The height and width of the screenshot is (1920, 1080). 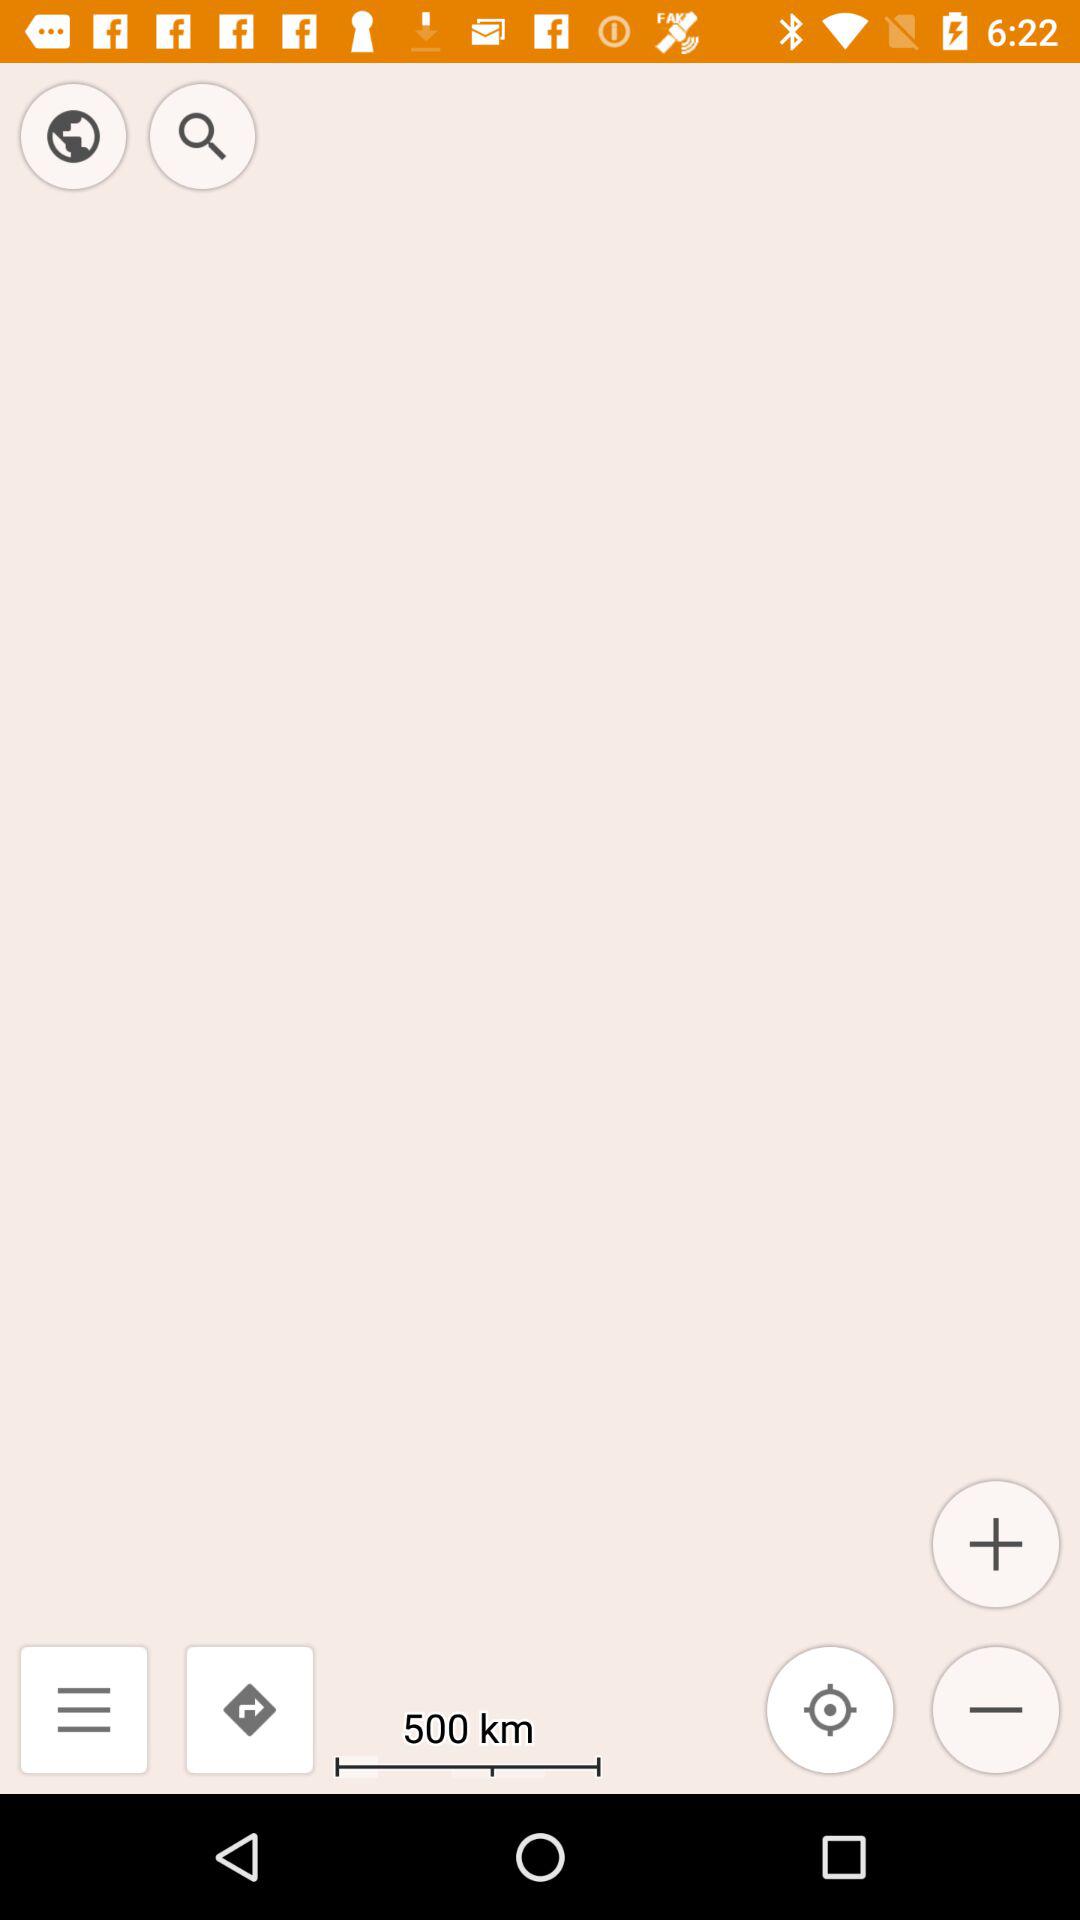 What do you see at coordinates (830, 1710) in the screenshot?
I see `tap the item next to the 500 km` at bounding box center [830, 1710].